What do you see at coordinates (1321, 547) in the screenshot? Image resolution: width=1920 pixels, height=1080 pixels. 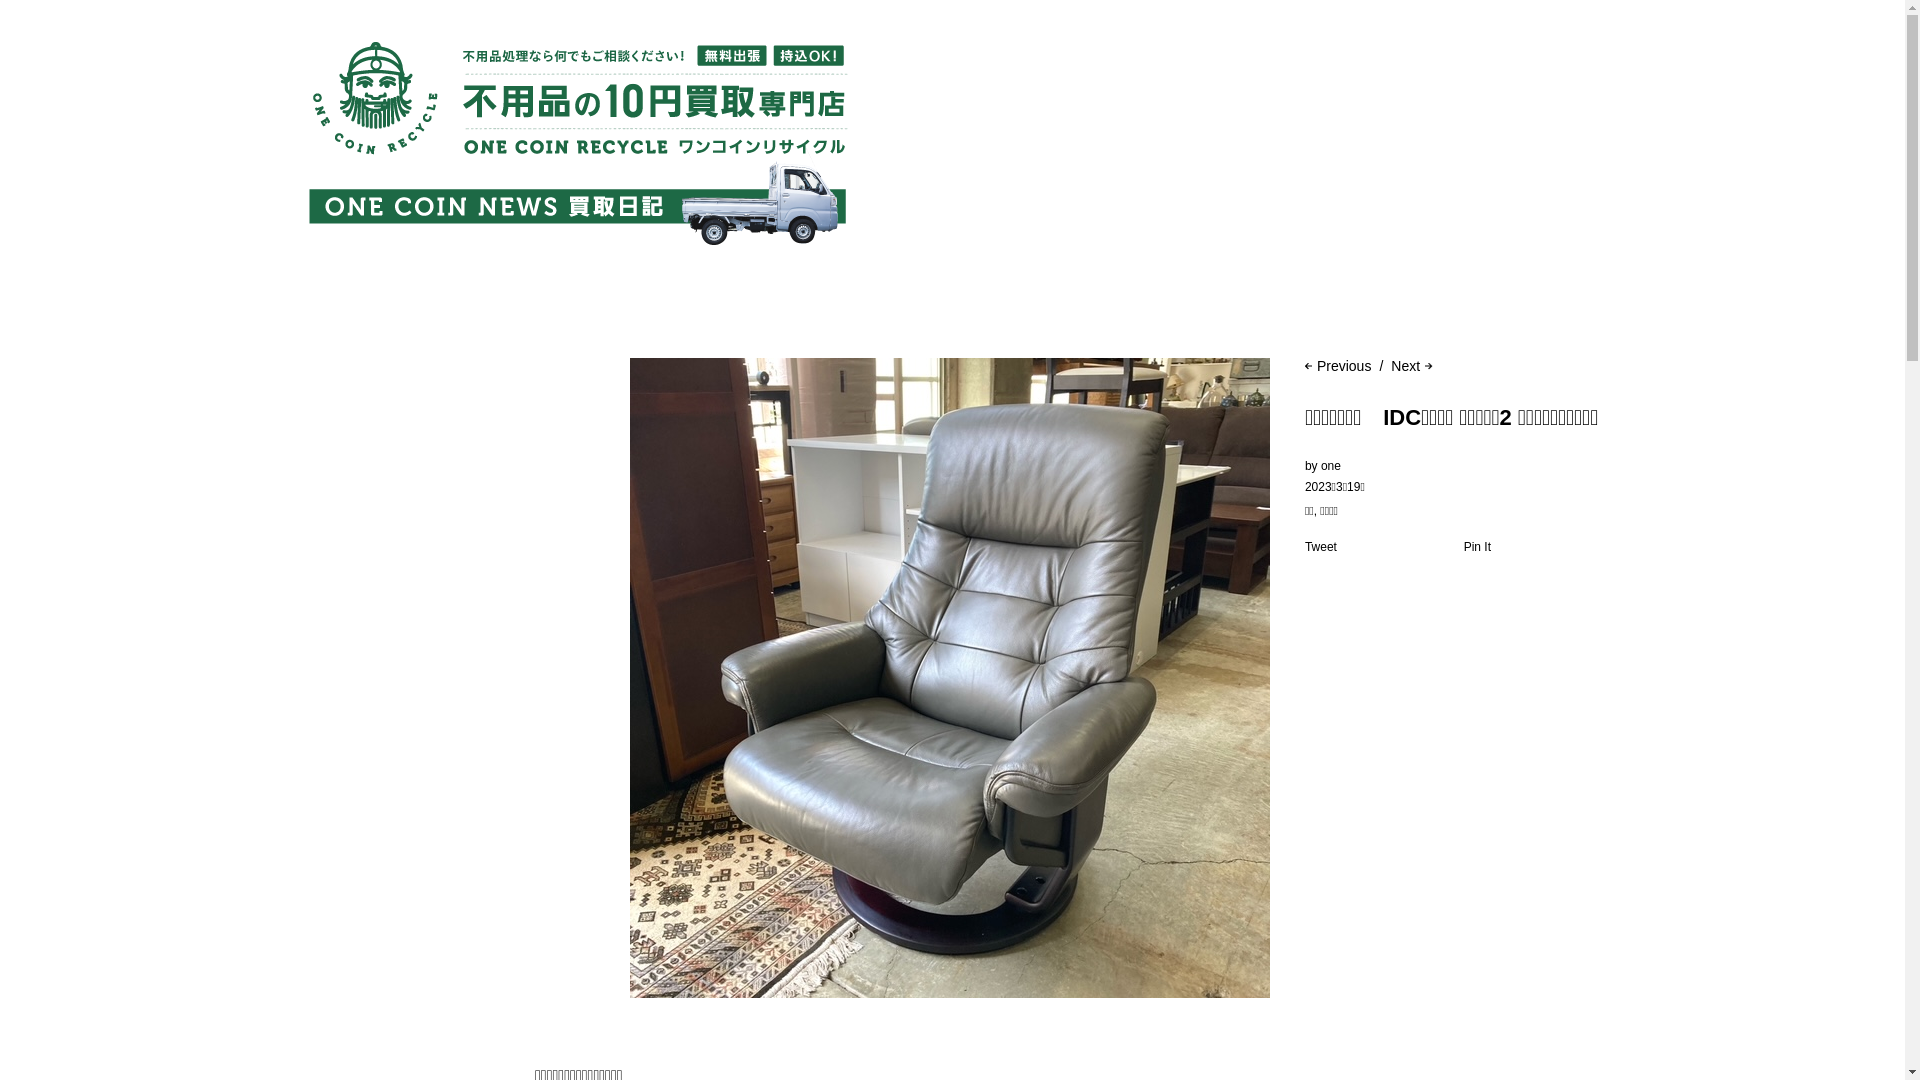 I see `Tweet` at bounding box center [1321, 547].